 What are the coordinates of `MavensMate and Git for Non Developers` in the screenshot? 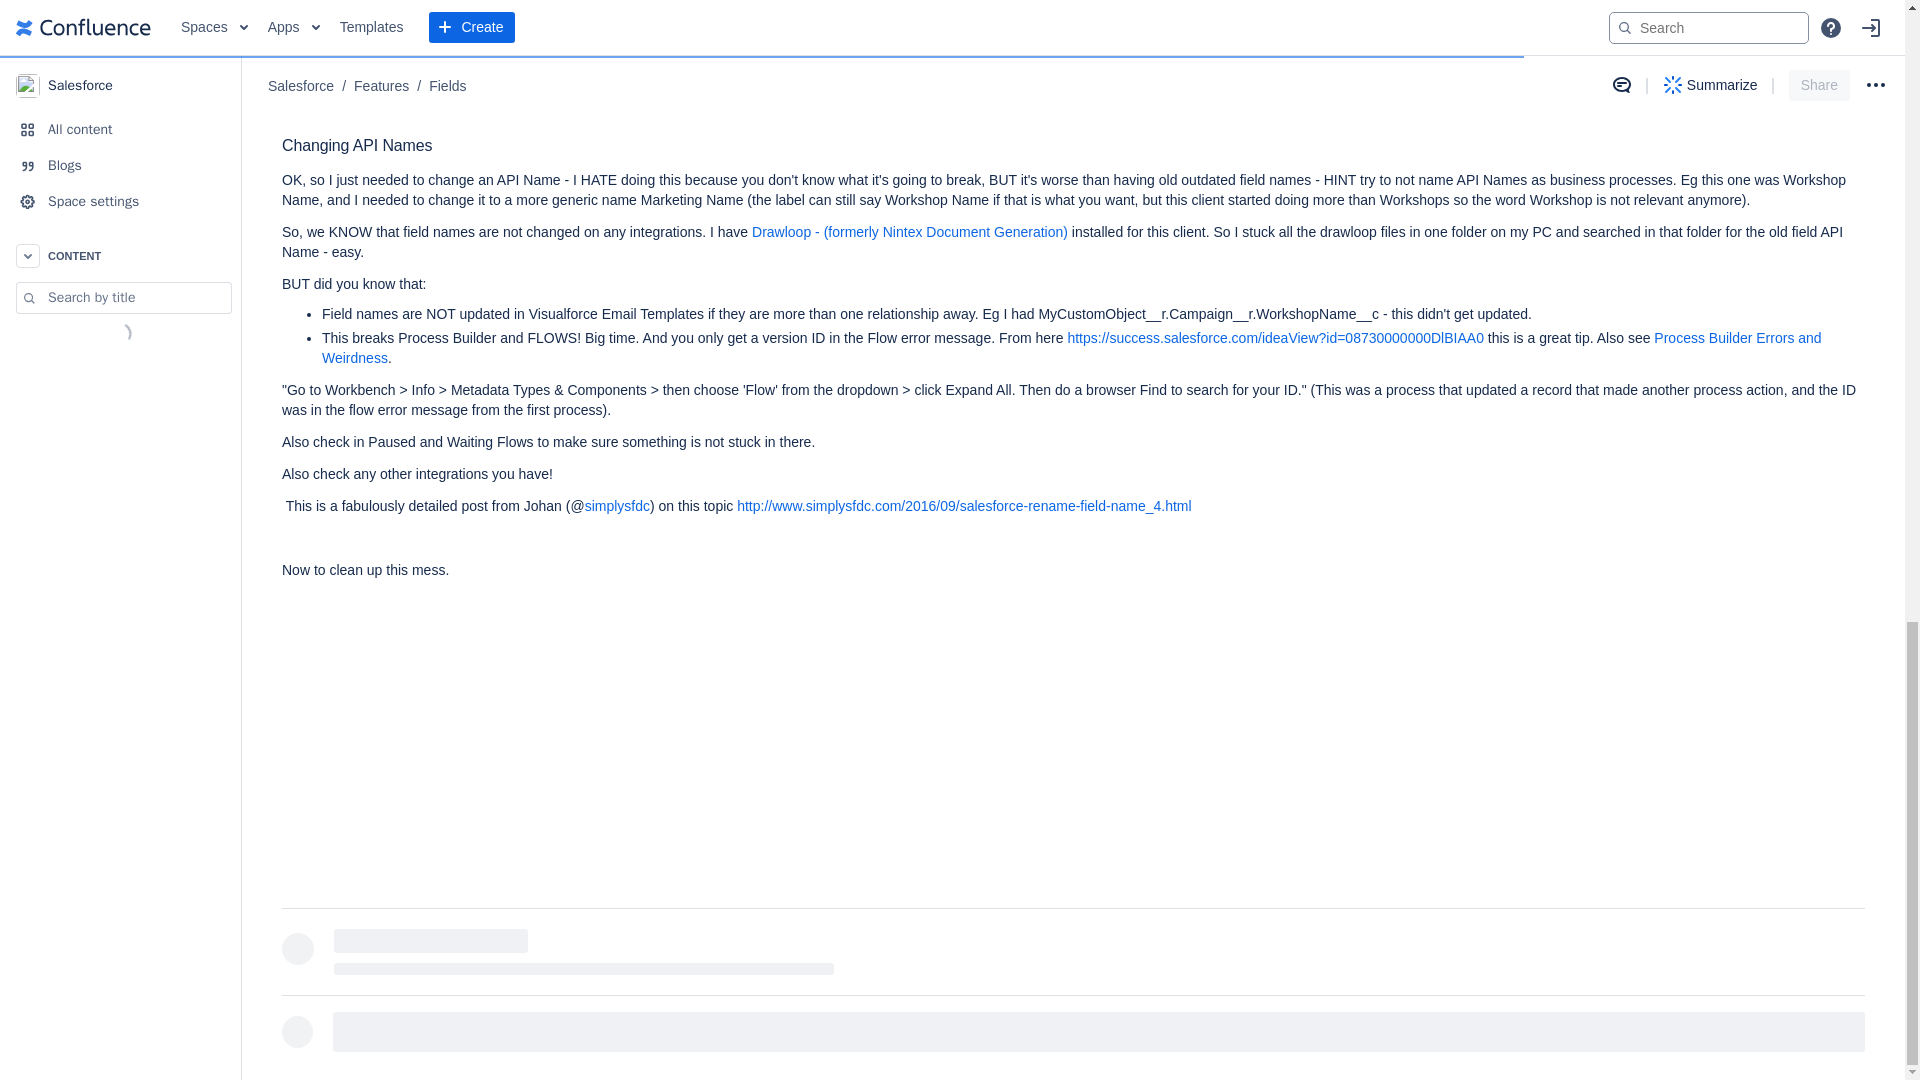 It's located at (702, 95).